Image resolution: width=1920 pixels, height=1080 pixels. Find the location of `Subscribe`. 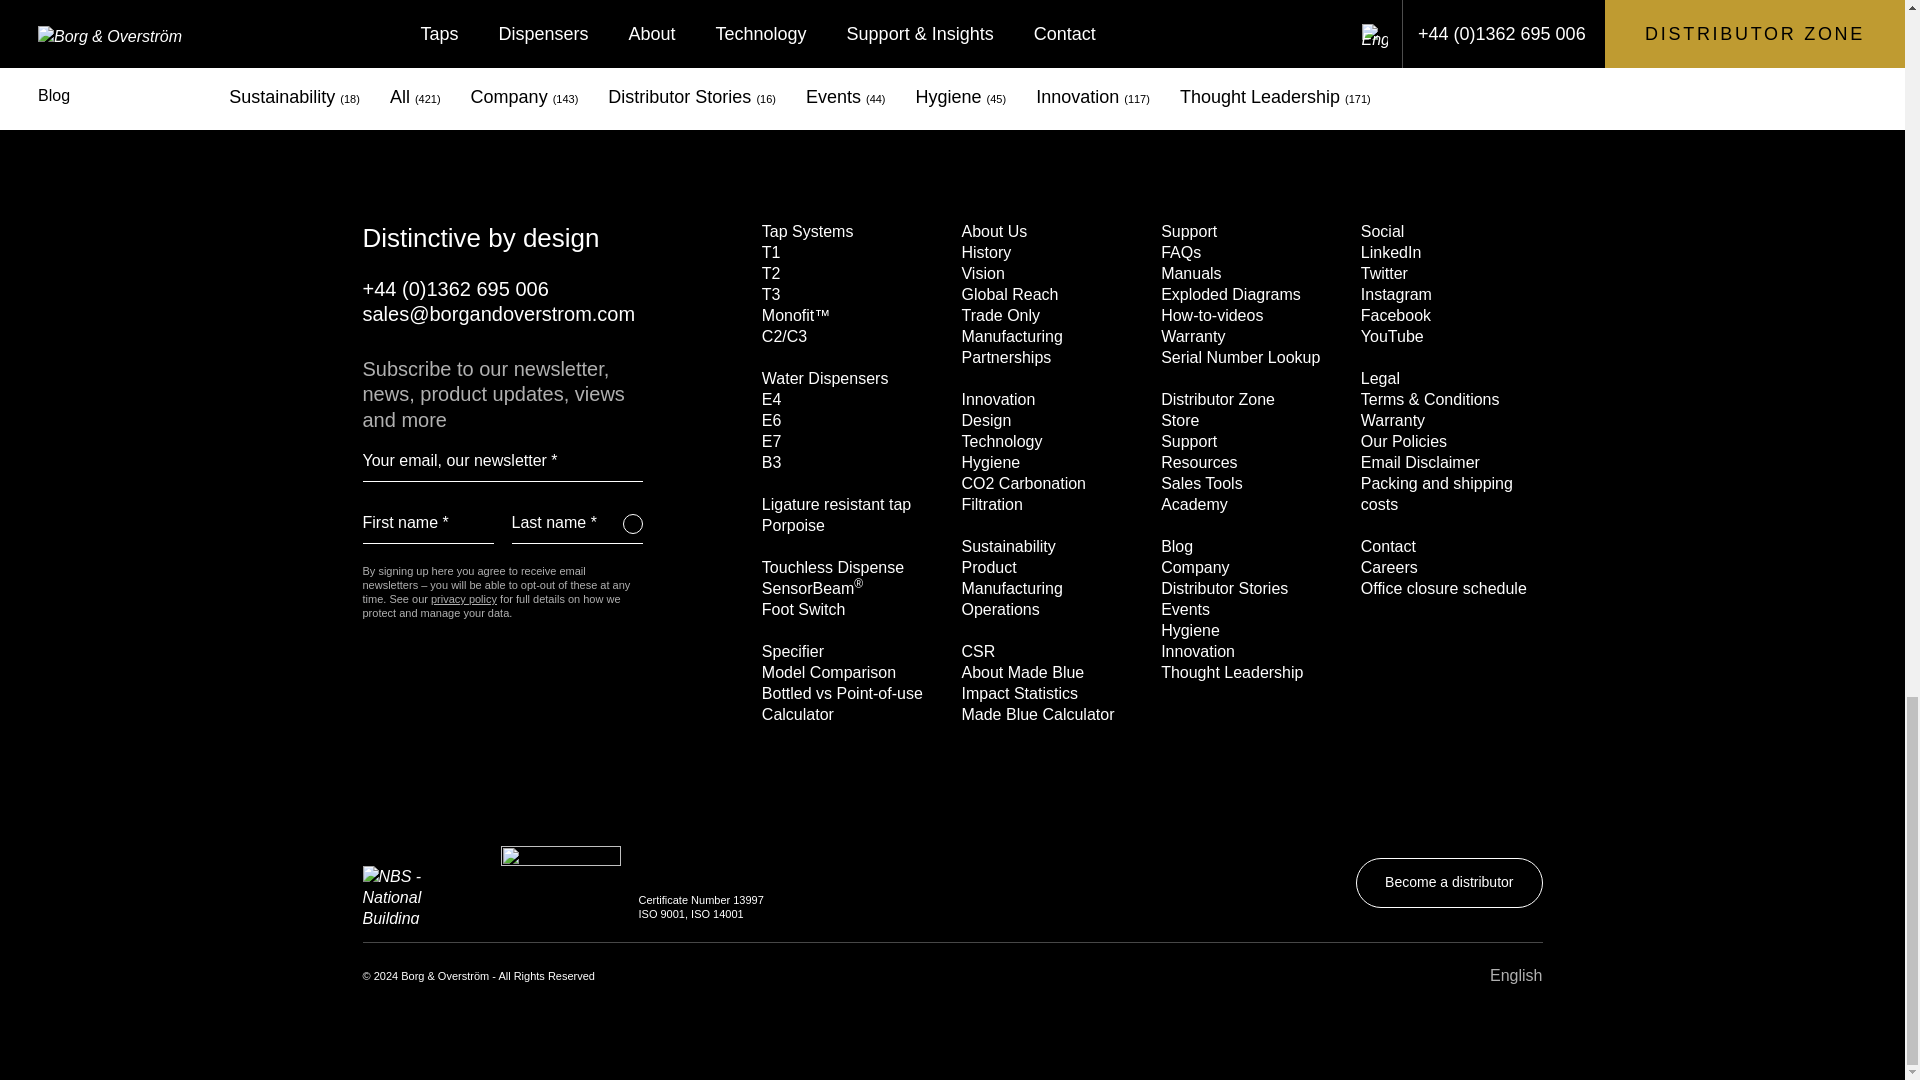

Subscribe is located at coordinates (632, 524).